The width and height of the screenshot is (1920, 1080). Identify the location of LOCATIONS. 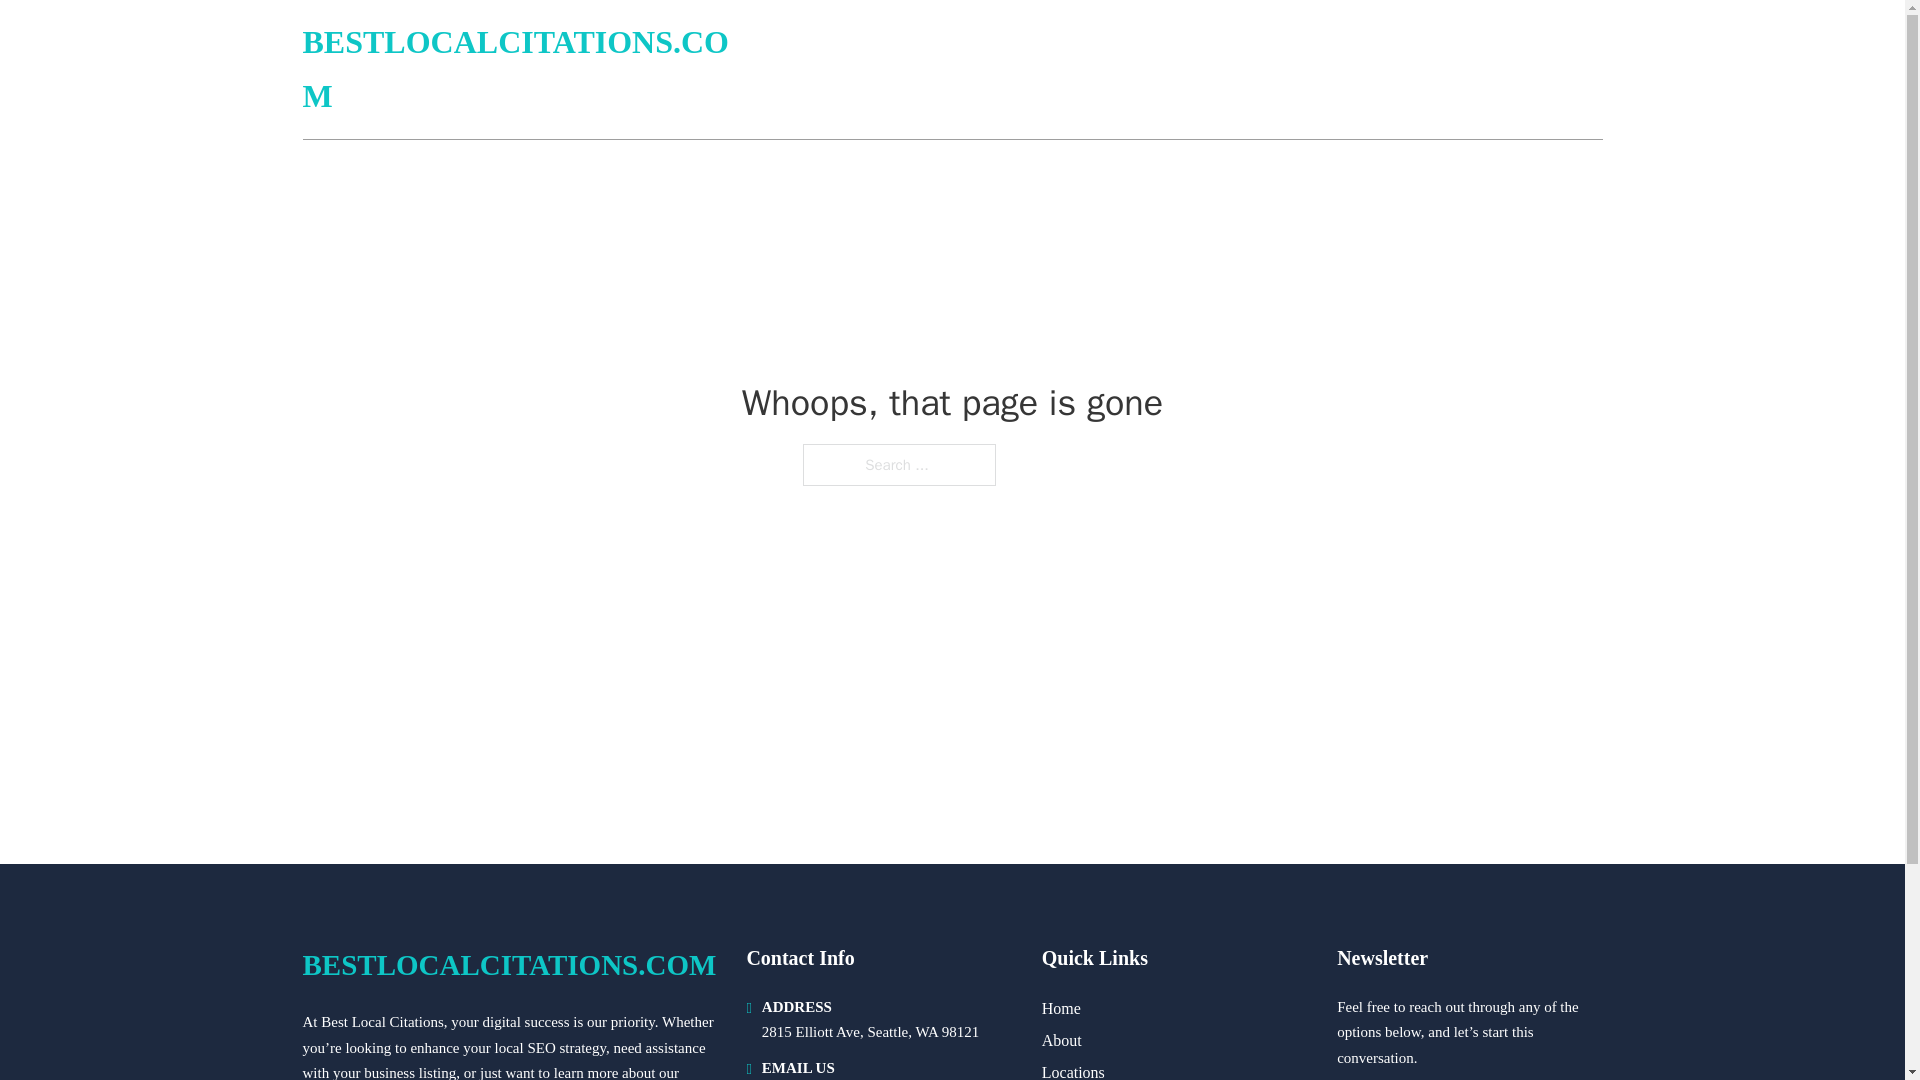
(1458, 70).